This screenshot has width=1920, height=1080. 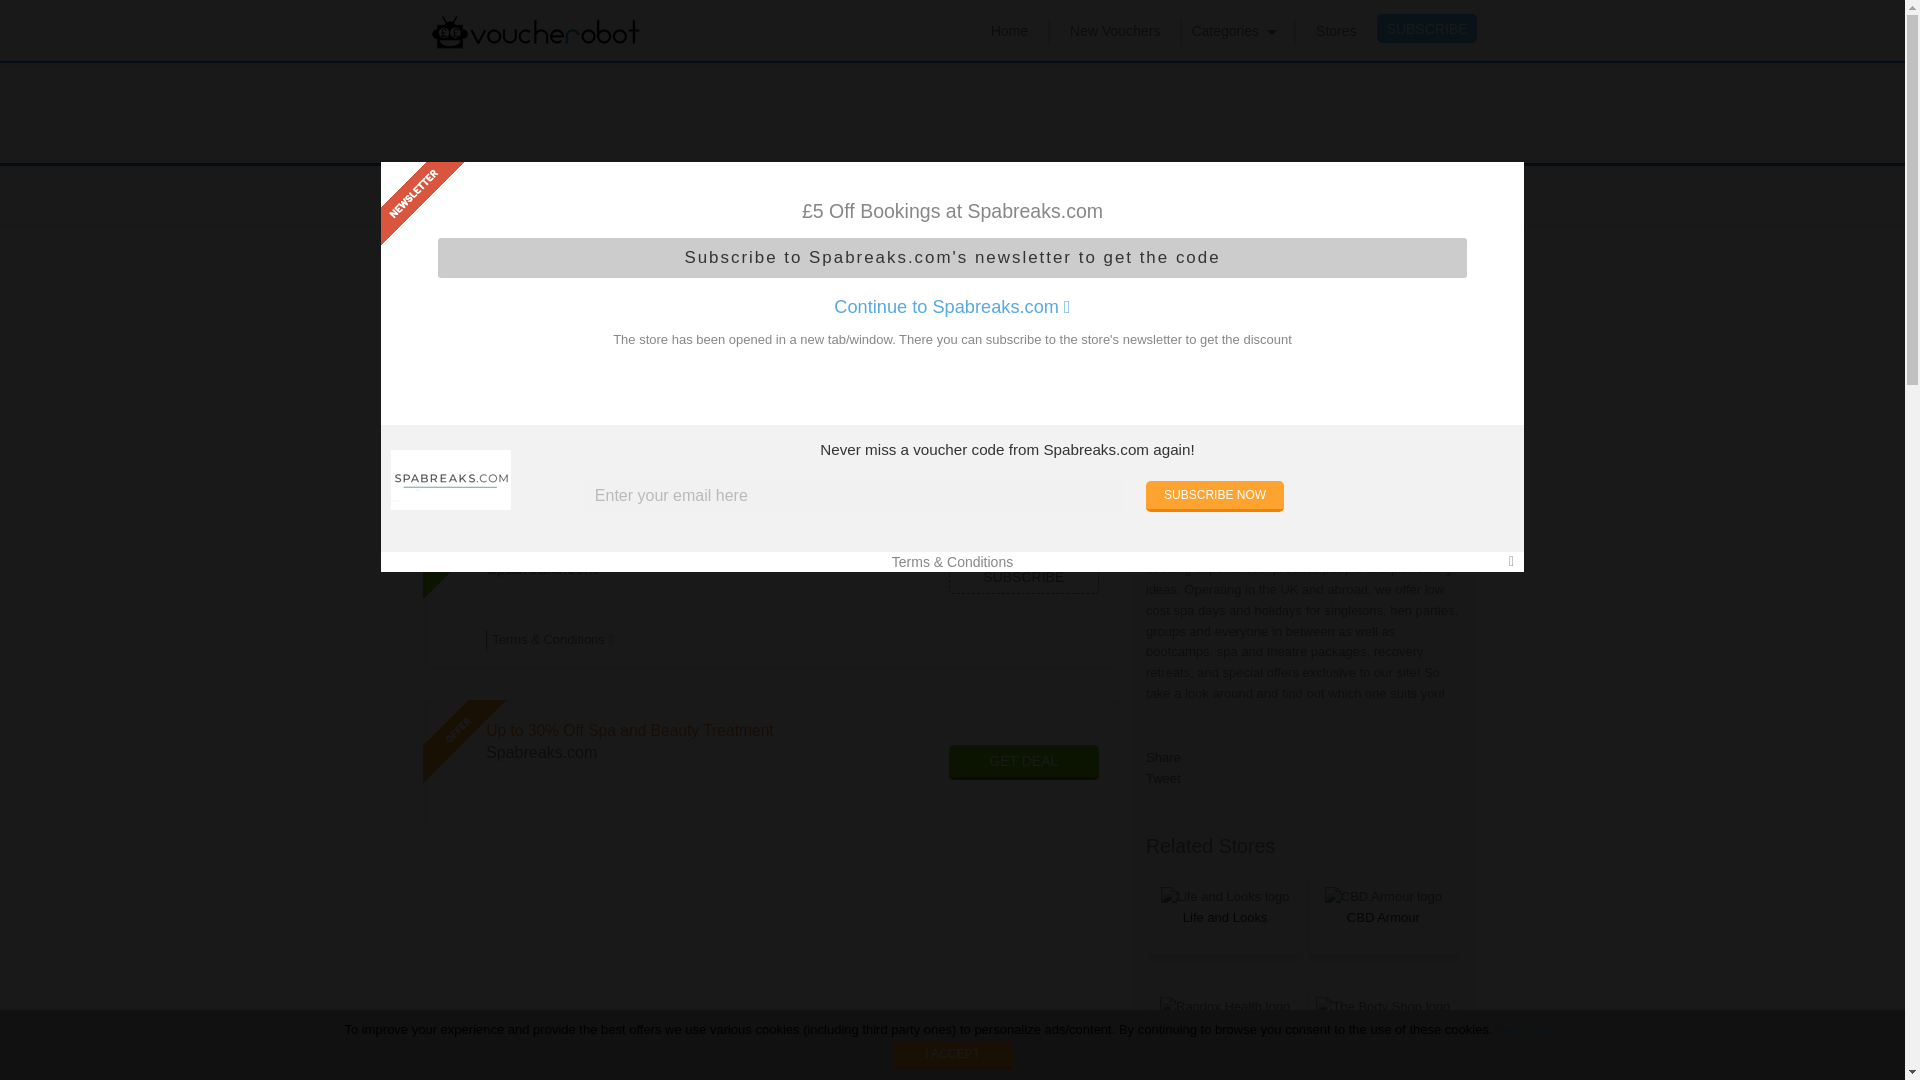 I want to click on Stores, so click(x=1335, y=30).